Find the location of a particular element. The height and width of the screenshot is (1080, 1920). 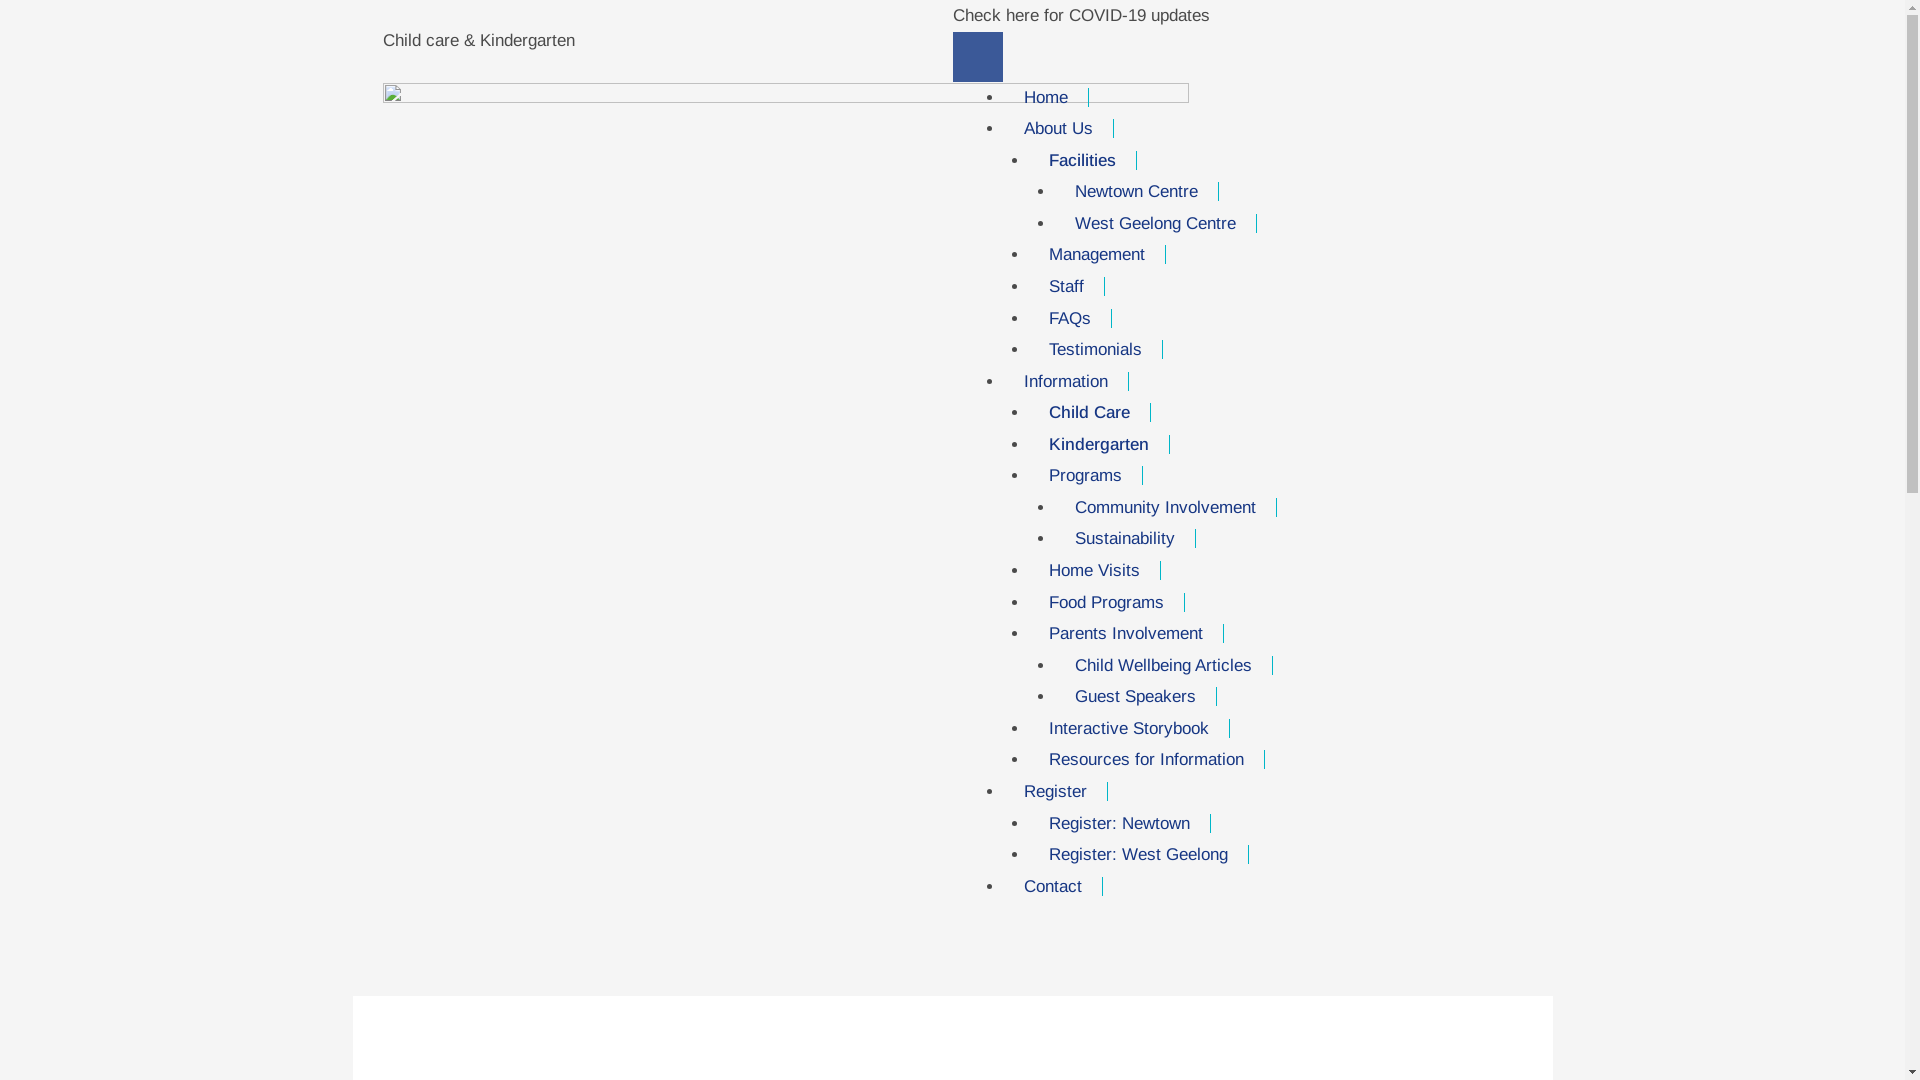

Home is located at coordinates (1046, 98).